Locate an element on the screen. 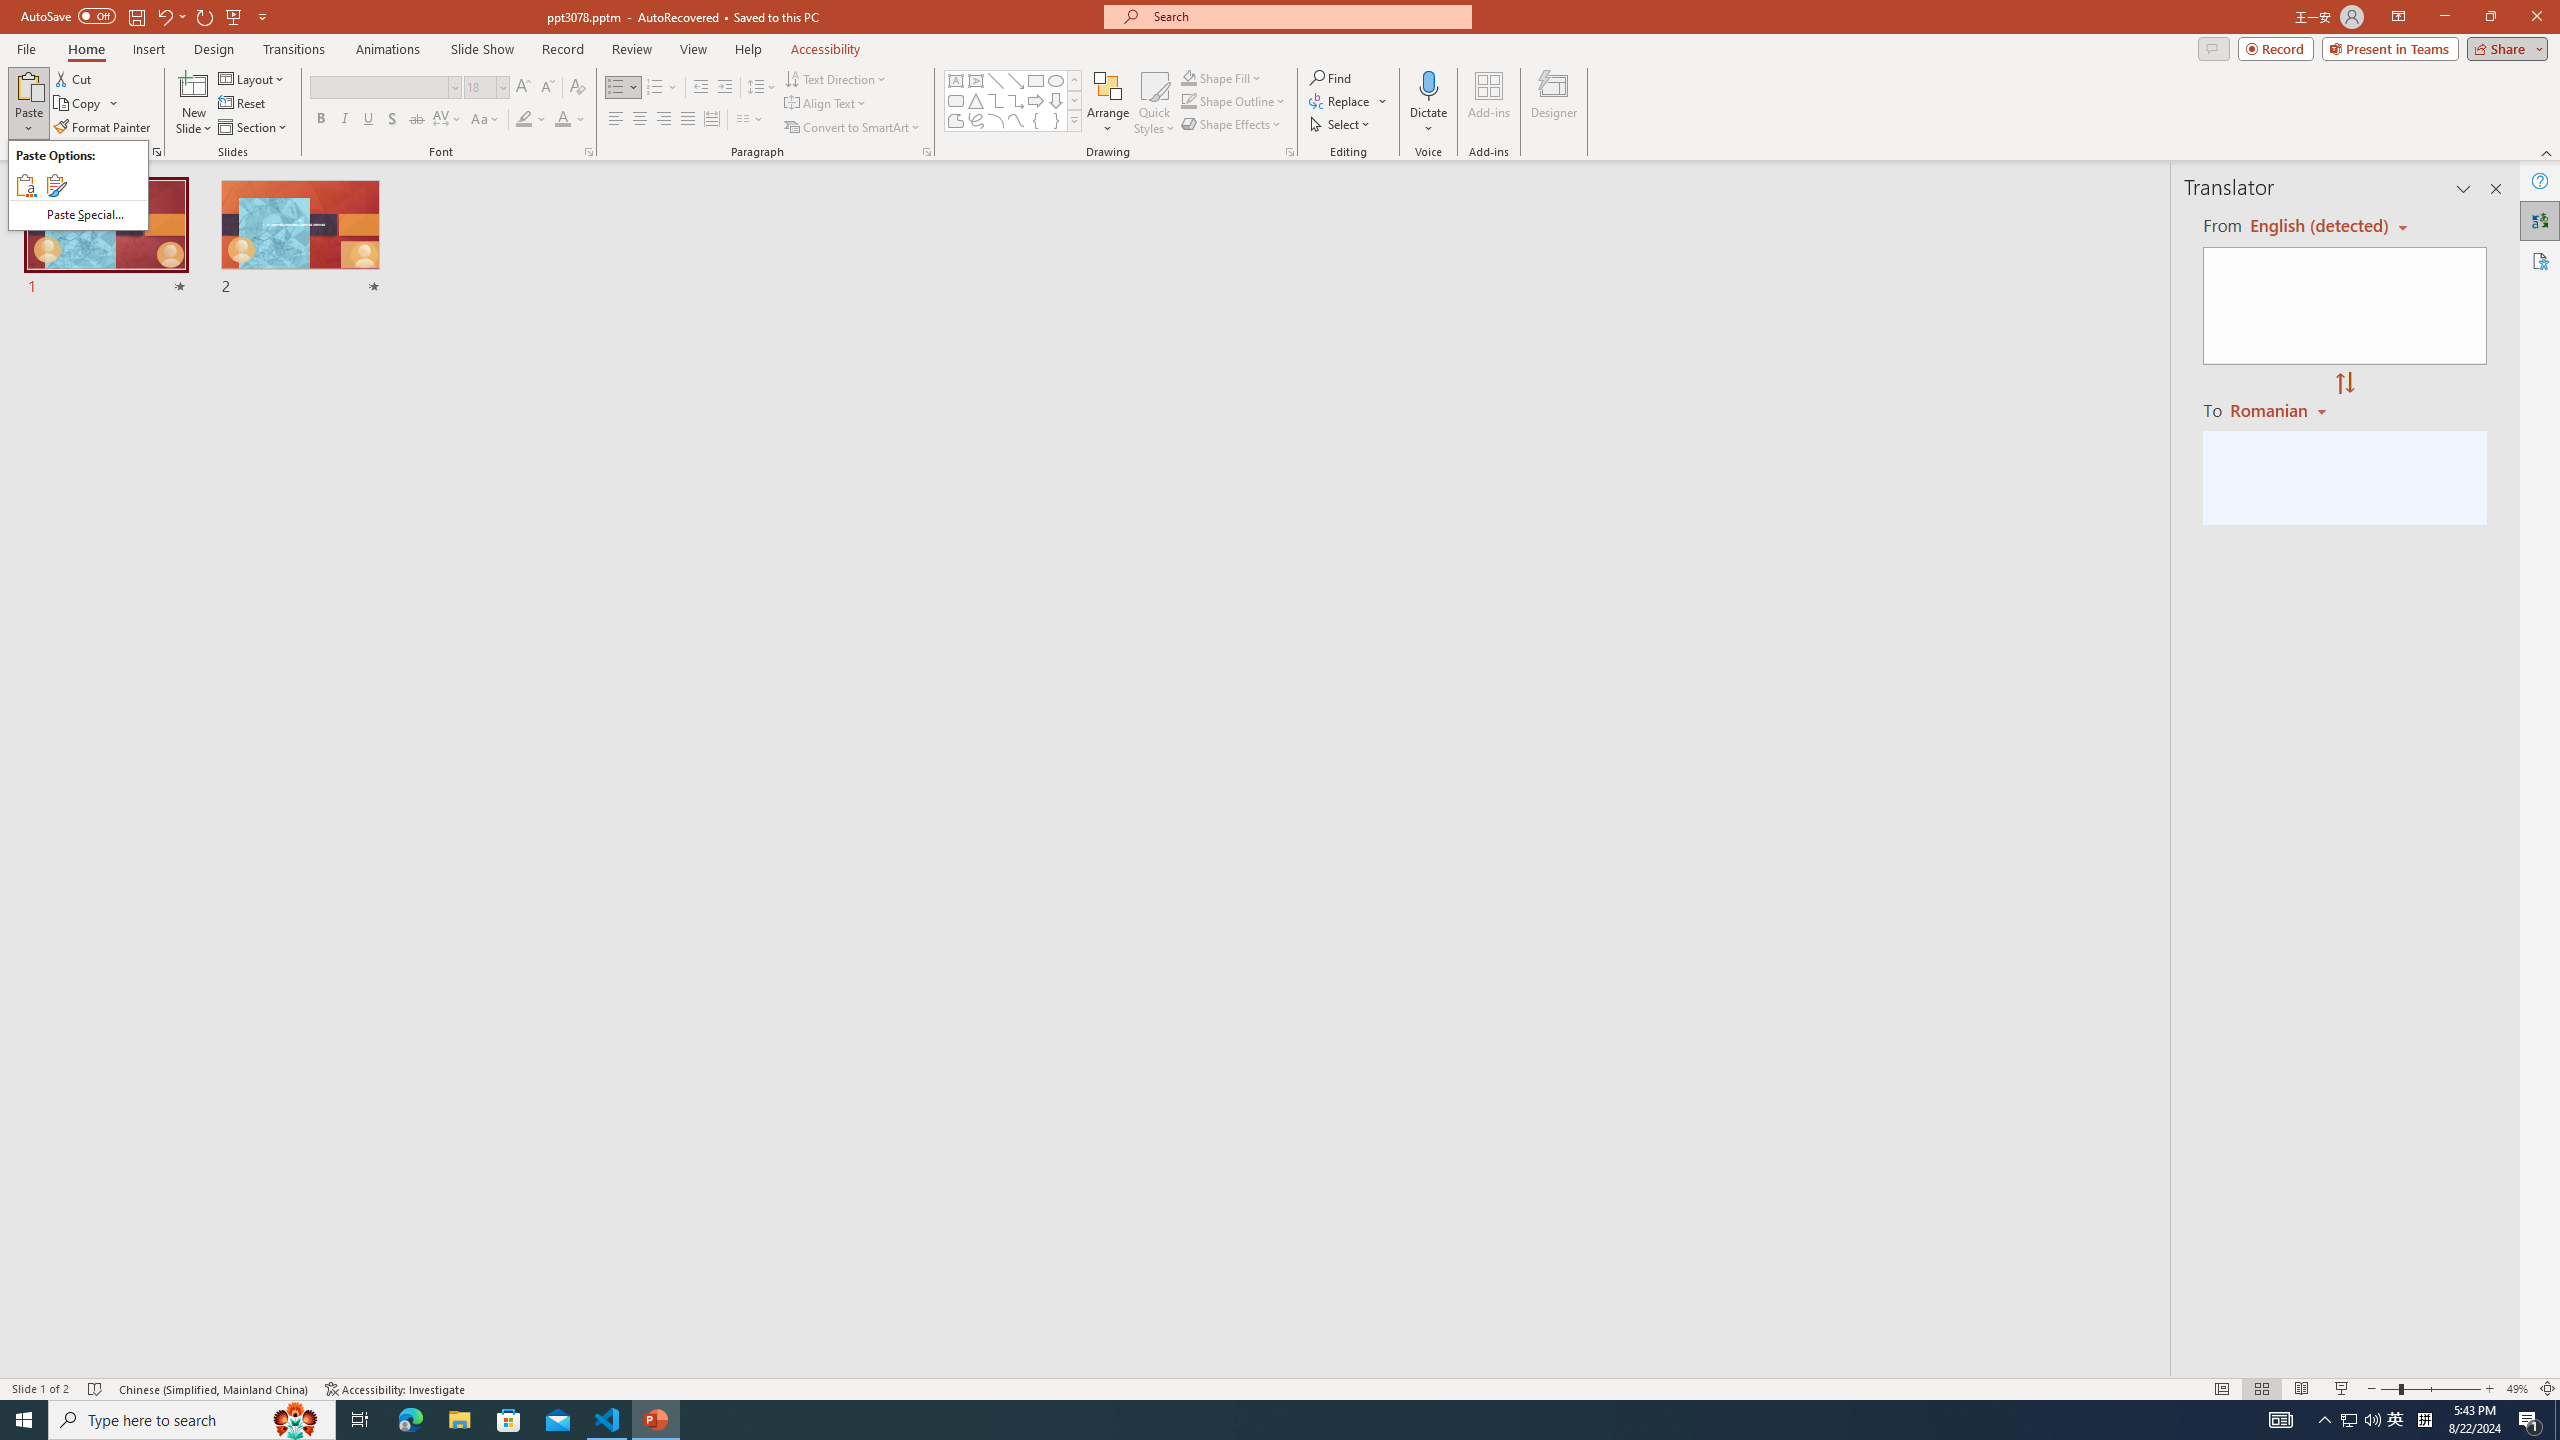 Image resolution: width=2560 pixels, height=1440 pixels. Paragraph... is located at coordinates (926, 152).